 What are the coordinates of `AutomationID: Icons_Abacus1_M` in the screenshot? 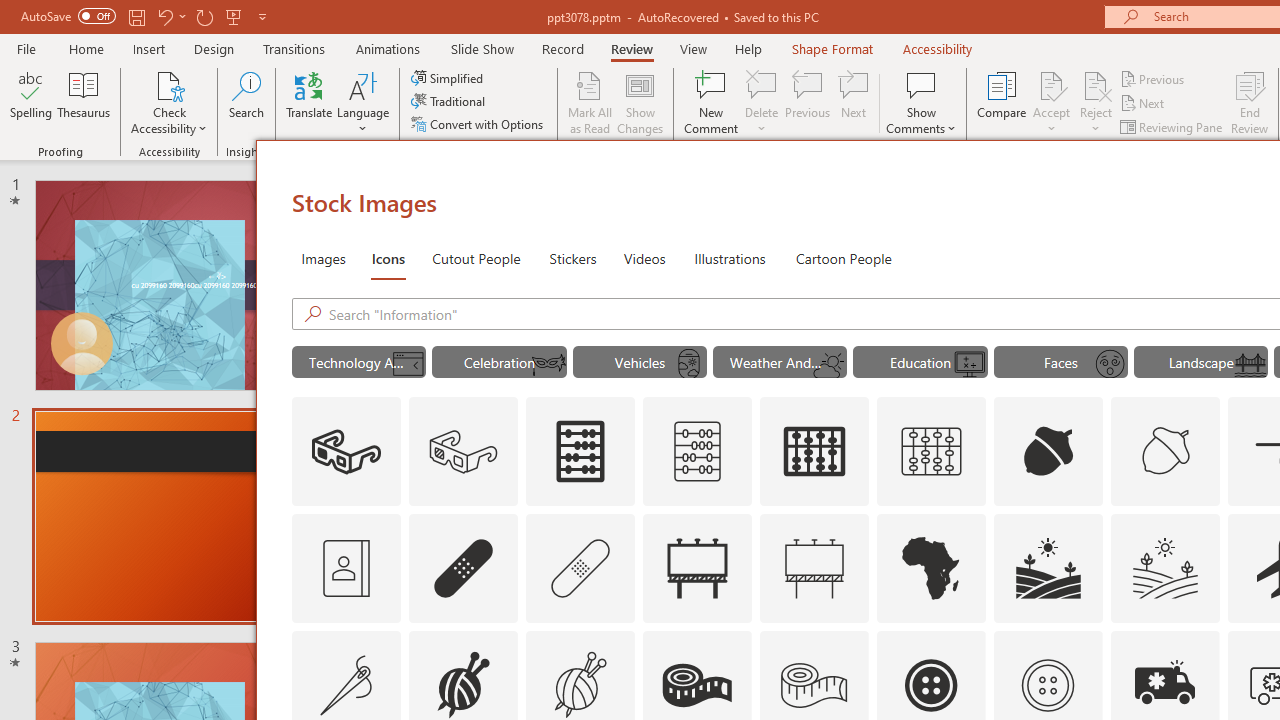 It's located at (932, 452).